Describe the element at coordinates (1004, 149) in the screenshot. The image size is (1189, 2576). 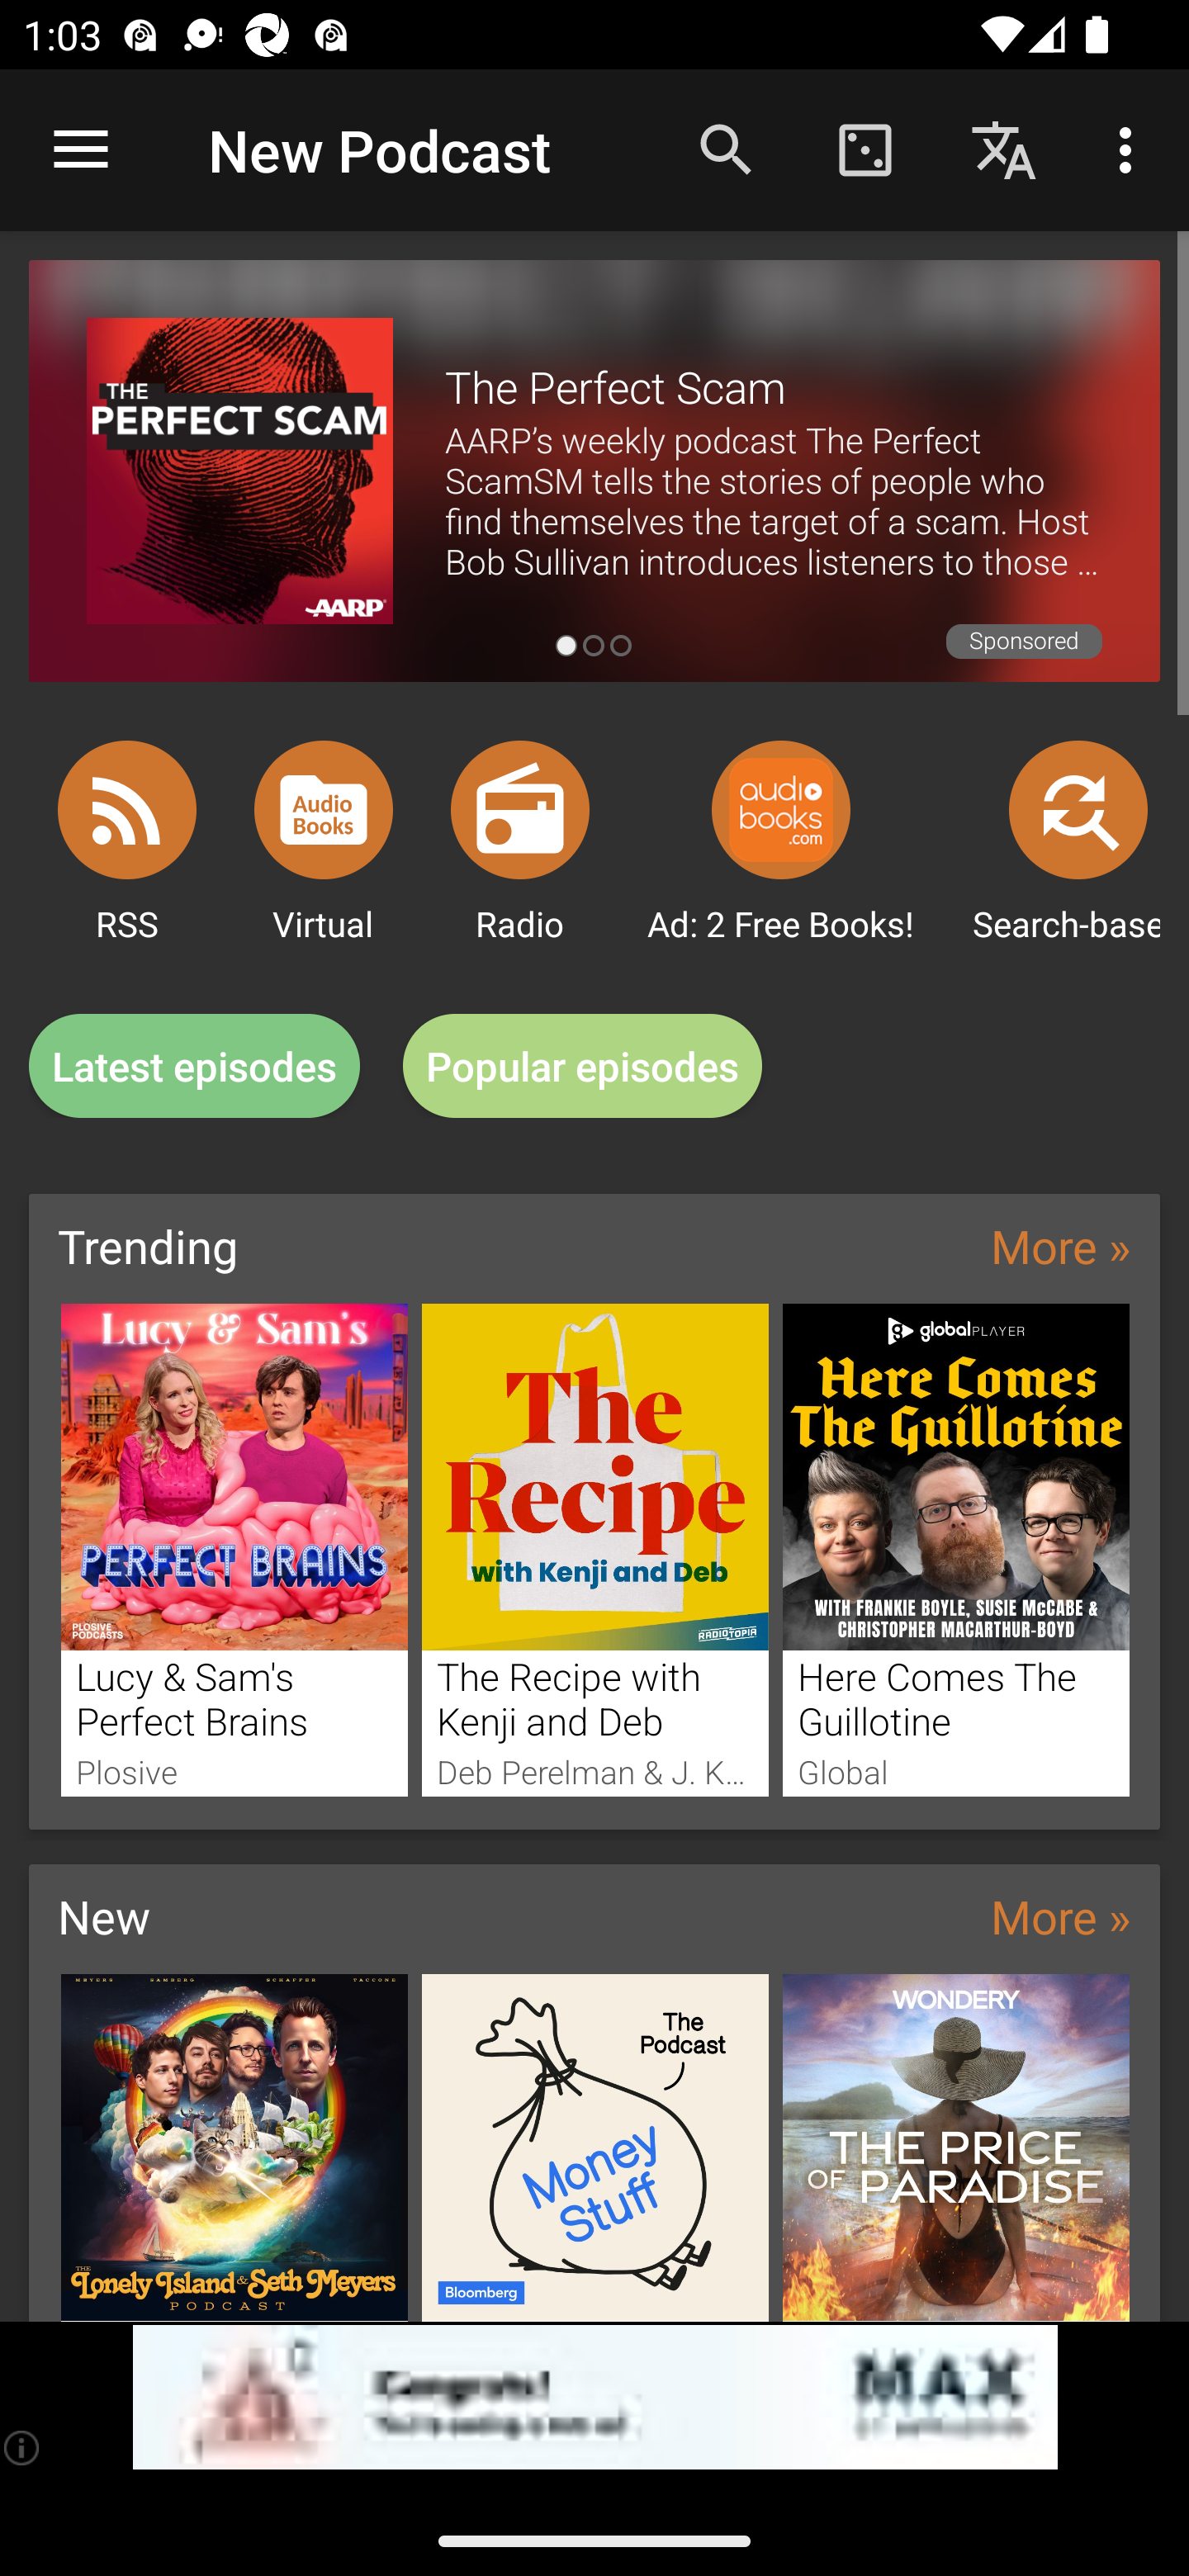
I see `Podcast languages` at that location.